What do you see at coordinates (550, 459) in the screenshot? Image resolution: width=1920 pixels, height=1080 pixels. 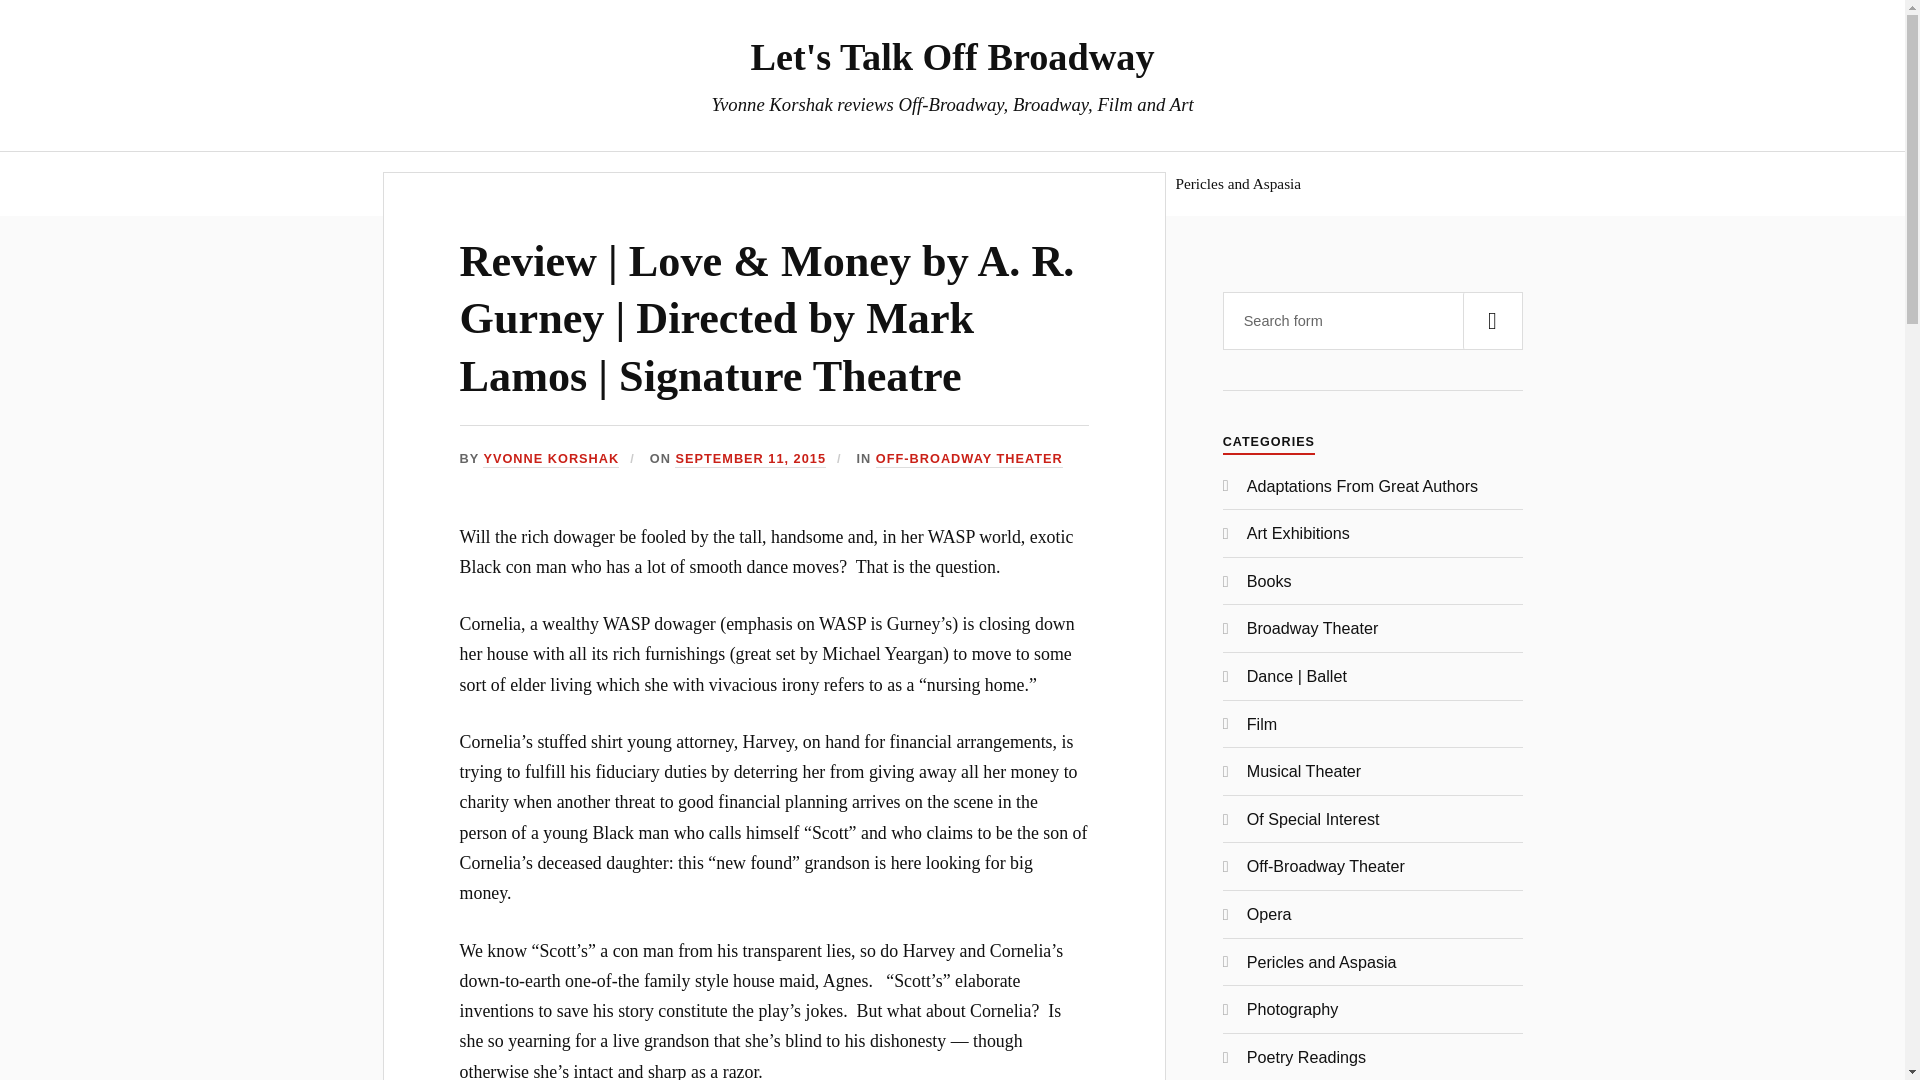 I see `YVONNE KORSHAK` at bounding box center [550, 459].